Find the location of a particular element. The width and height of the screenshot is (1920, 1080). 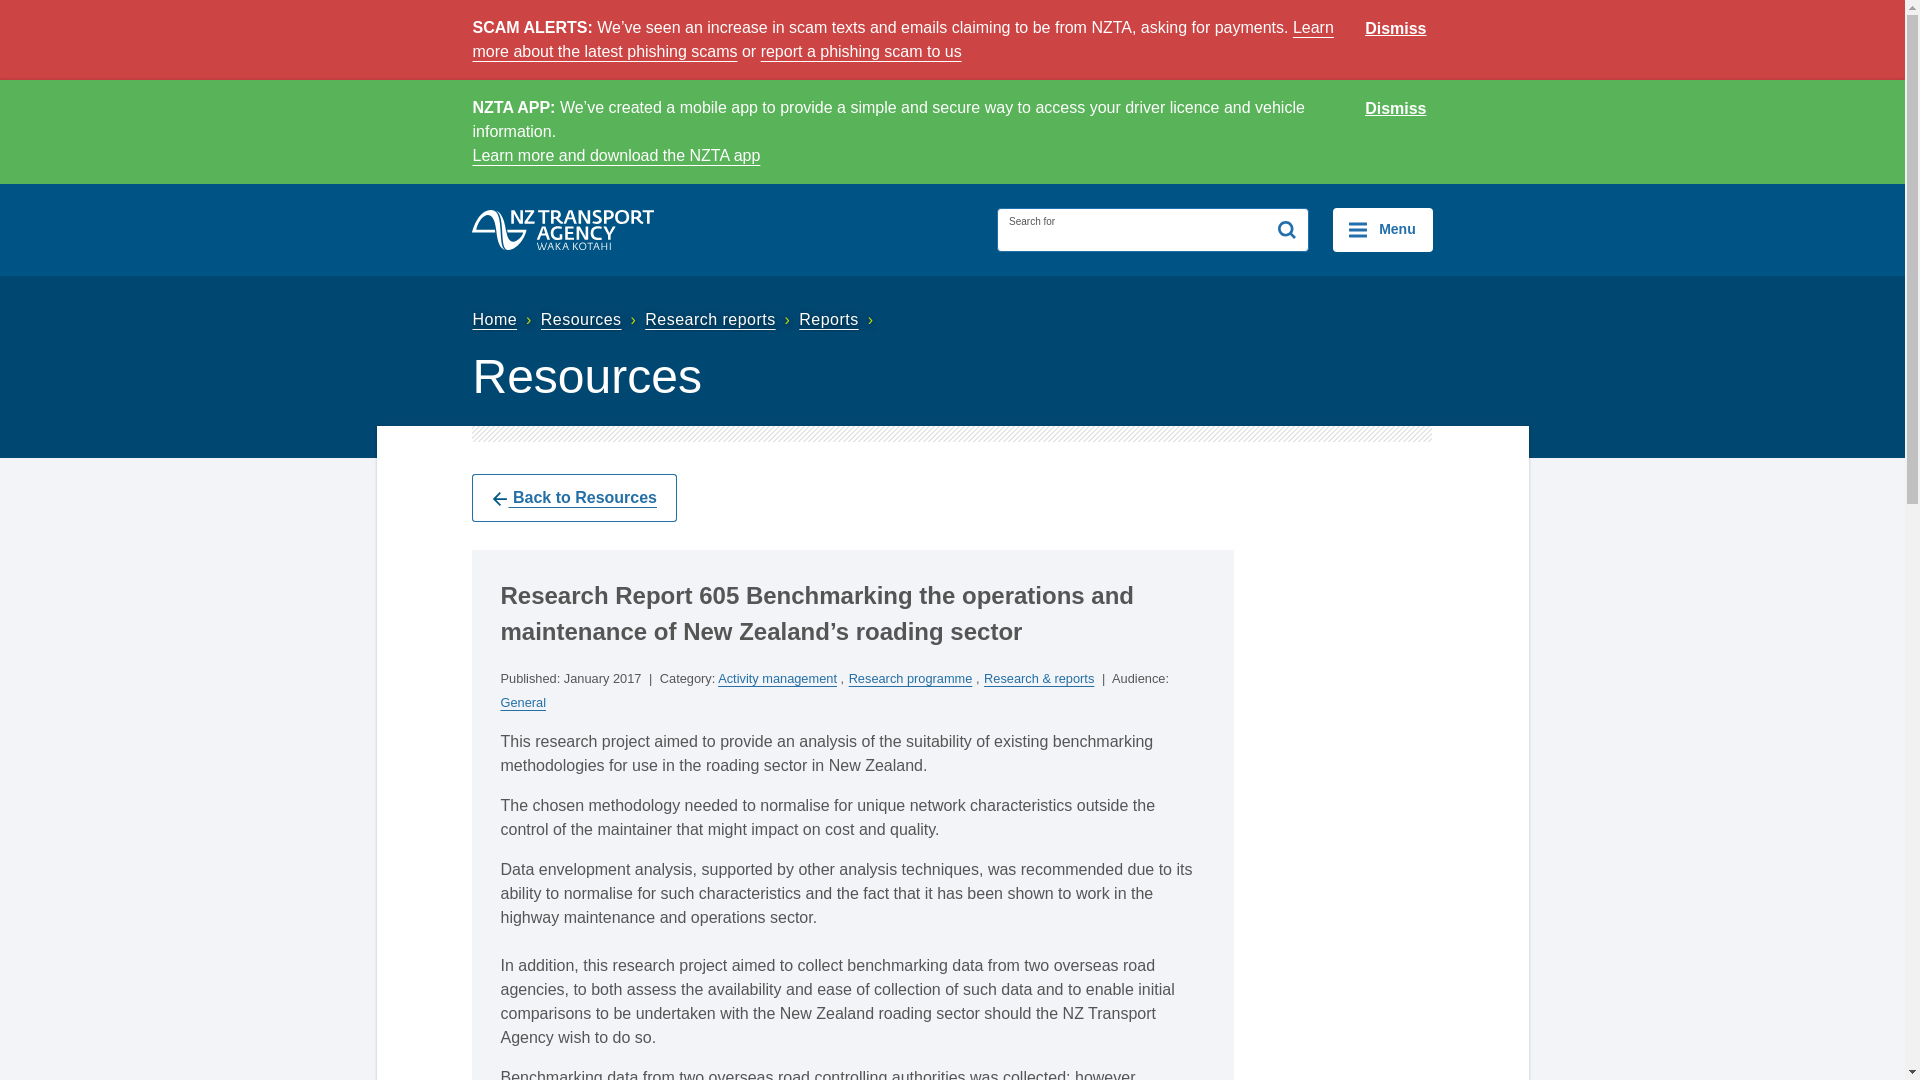

Dismiss is located at coordinates (1396, 109).